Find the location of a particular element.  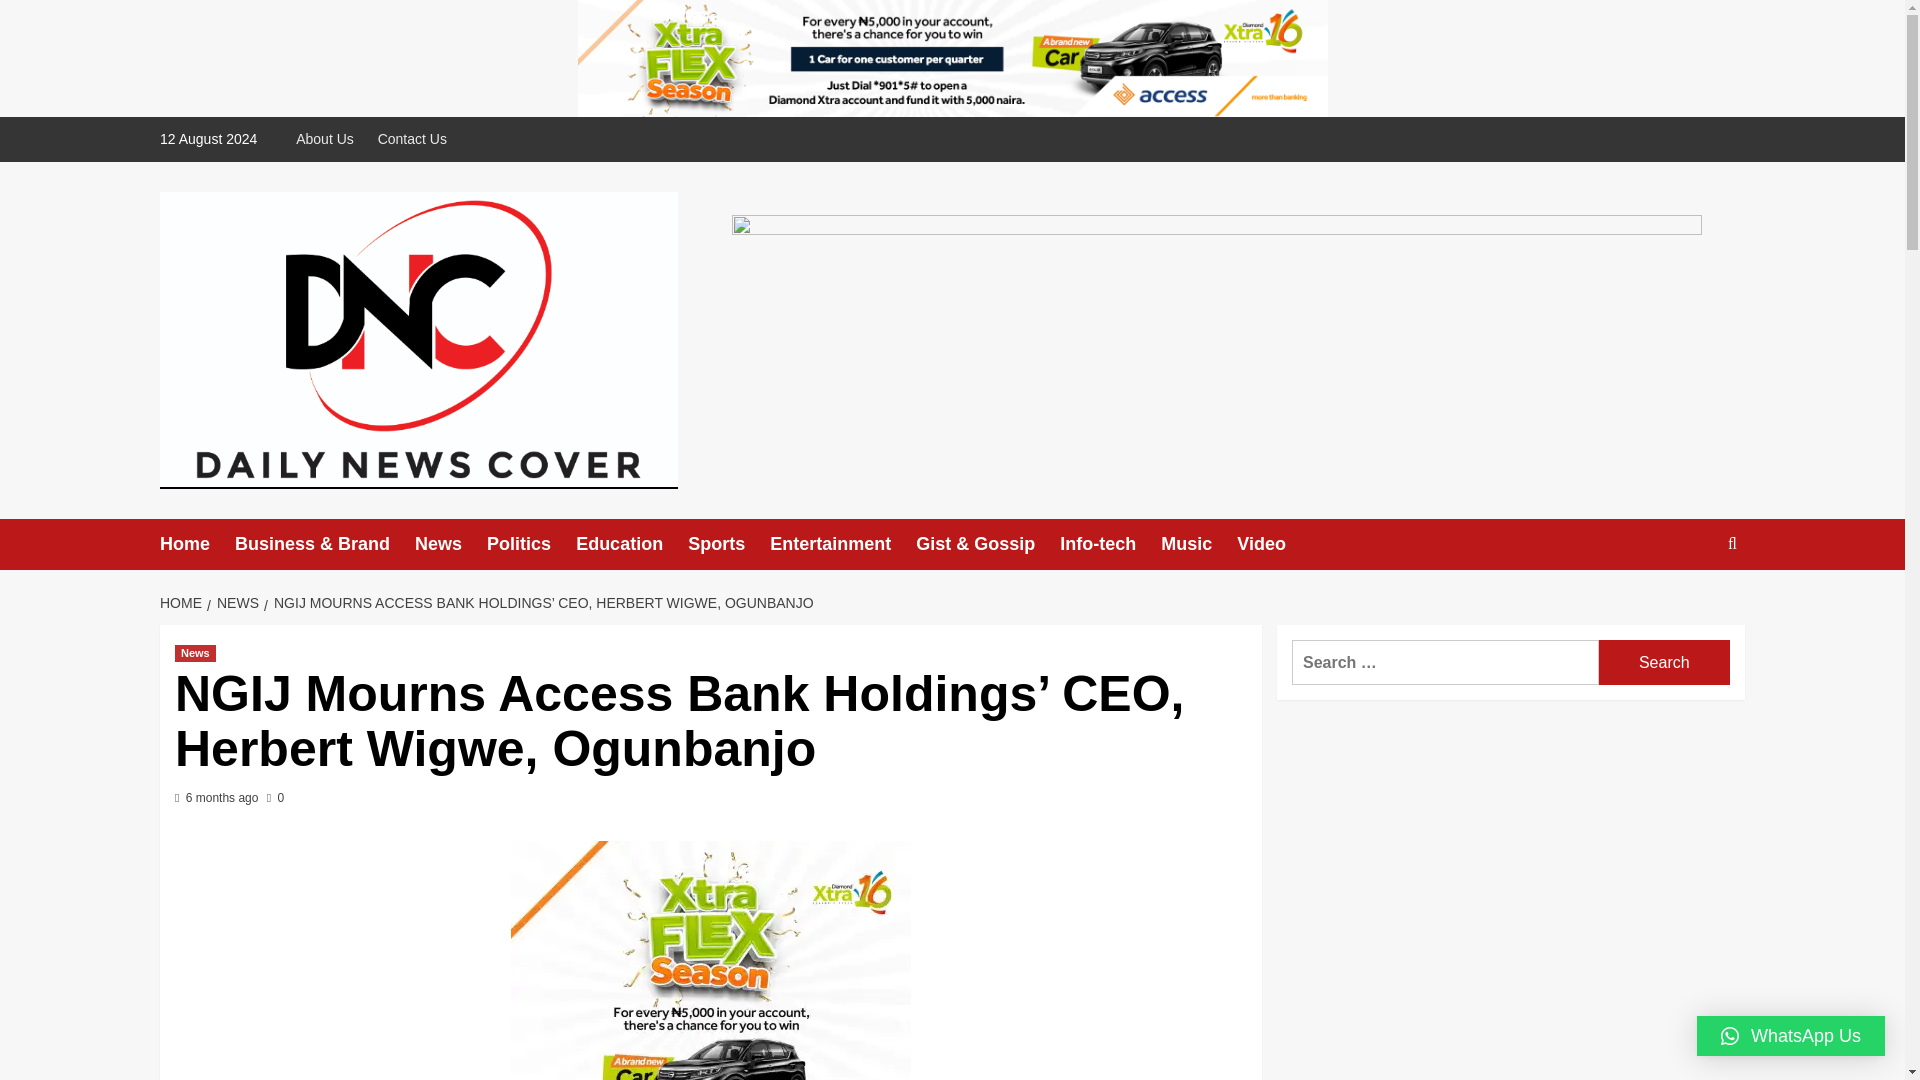

Education is located at coordinates (632, 544).